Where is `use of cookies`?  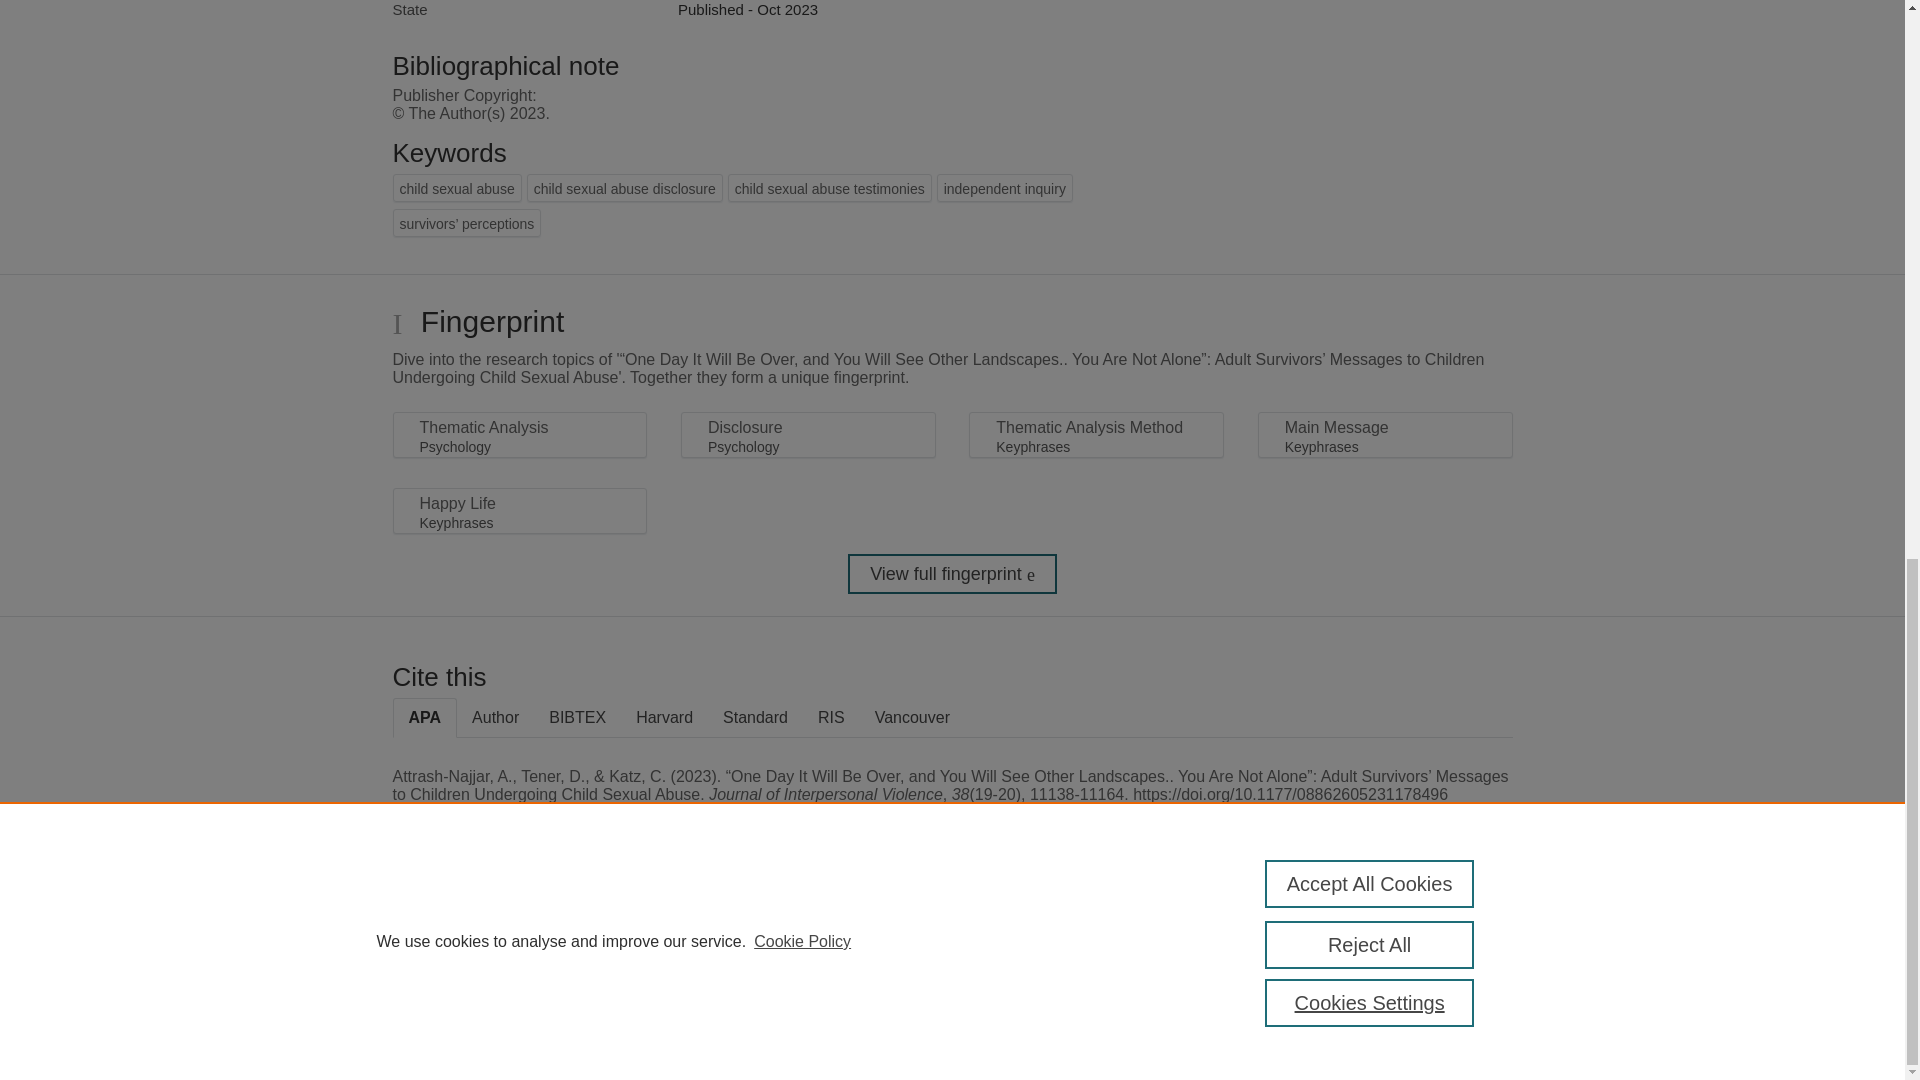 use of cookies is located at coordinates (1050, 1002).